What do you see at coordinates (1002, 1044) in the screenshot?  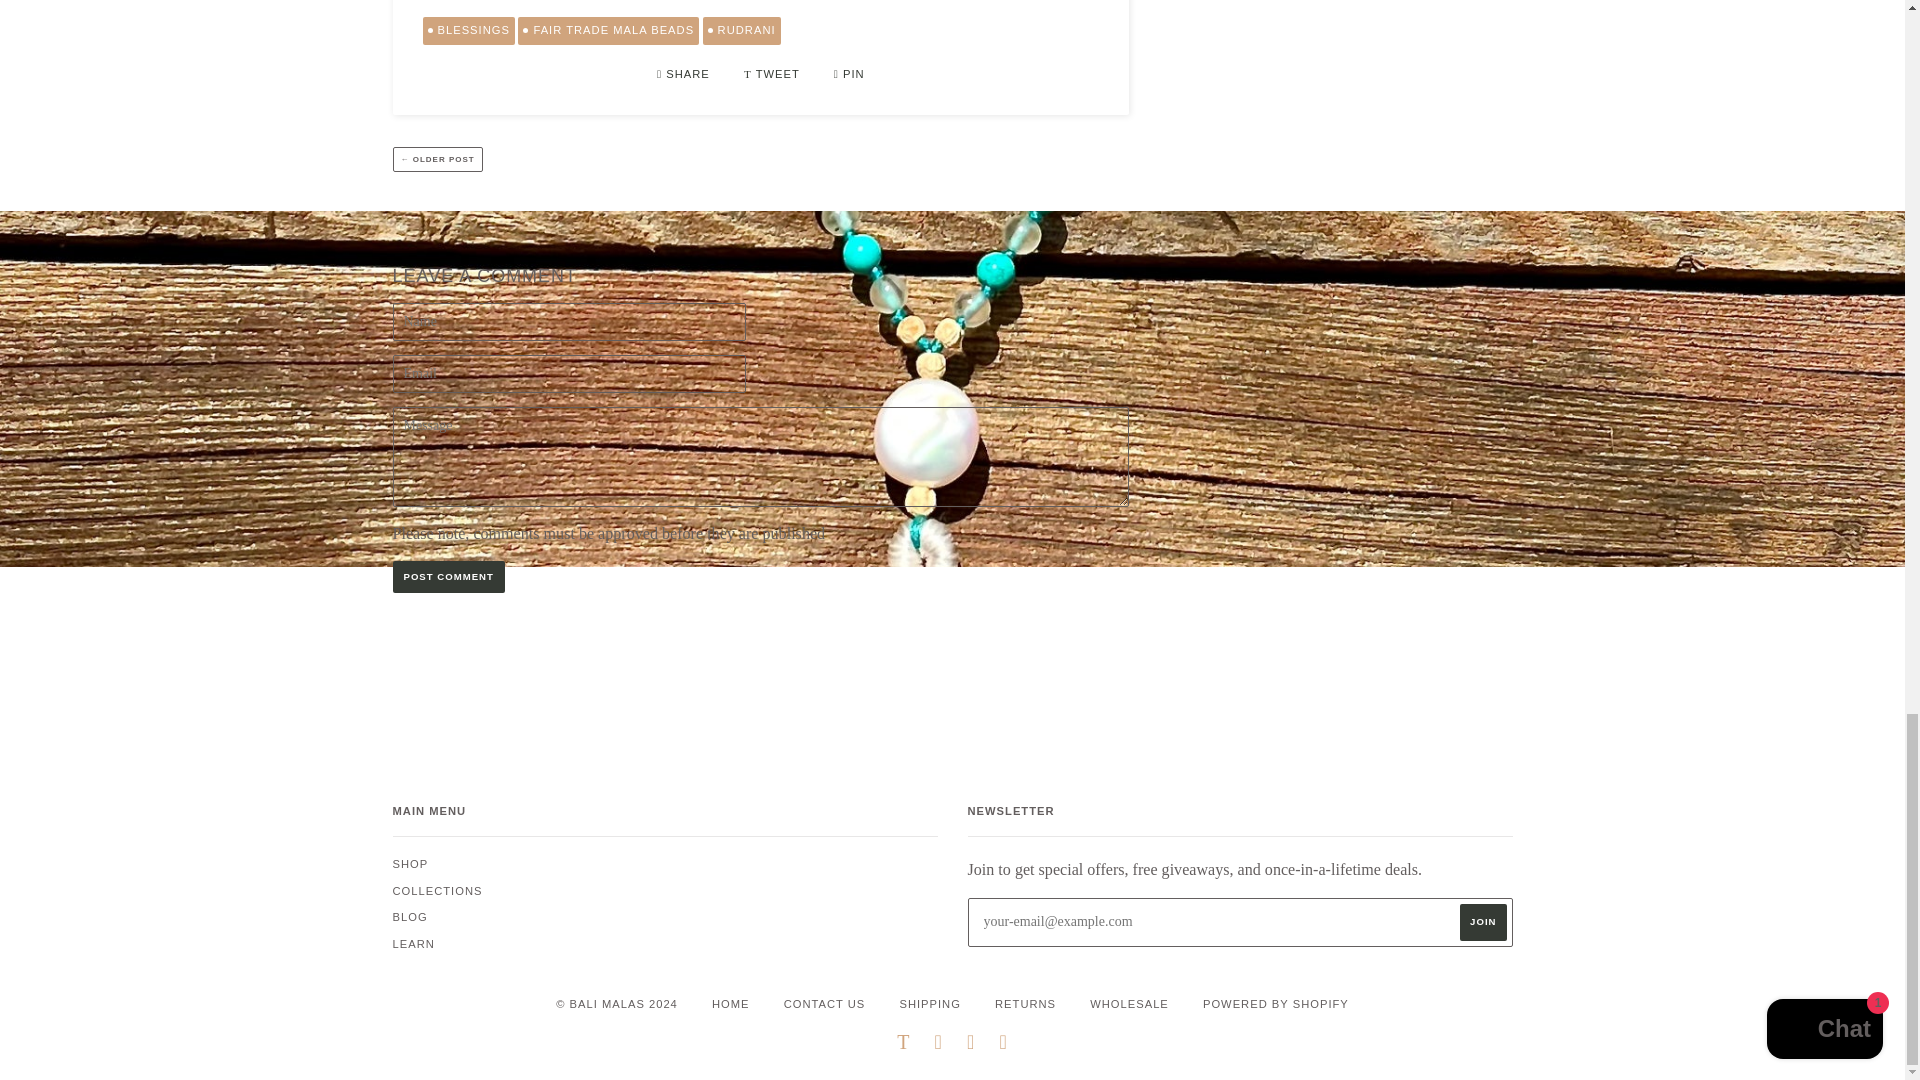 I see `Bali Malas on Pinterest` at bounding box center [1002, 1044].